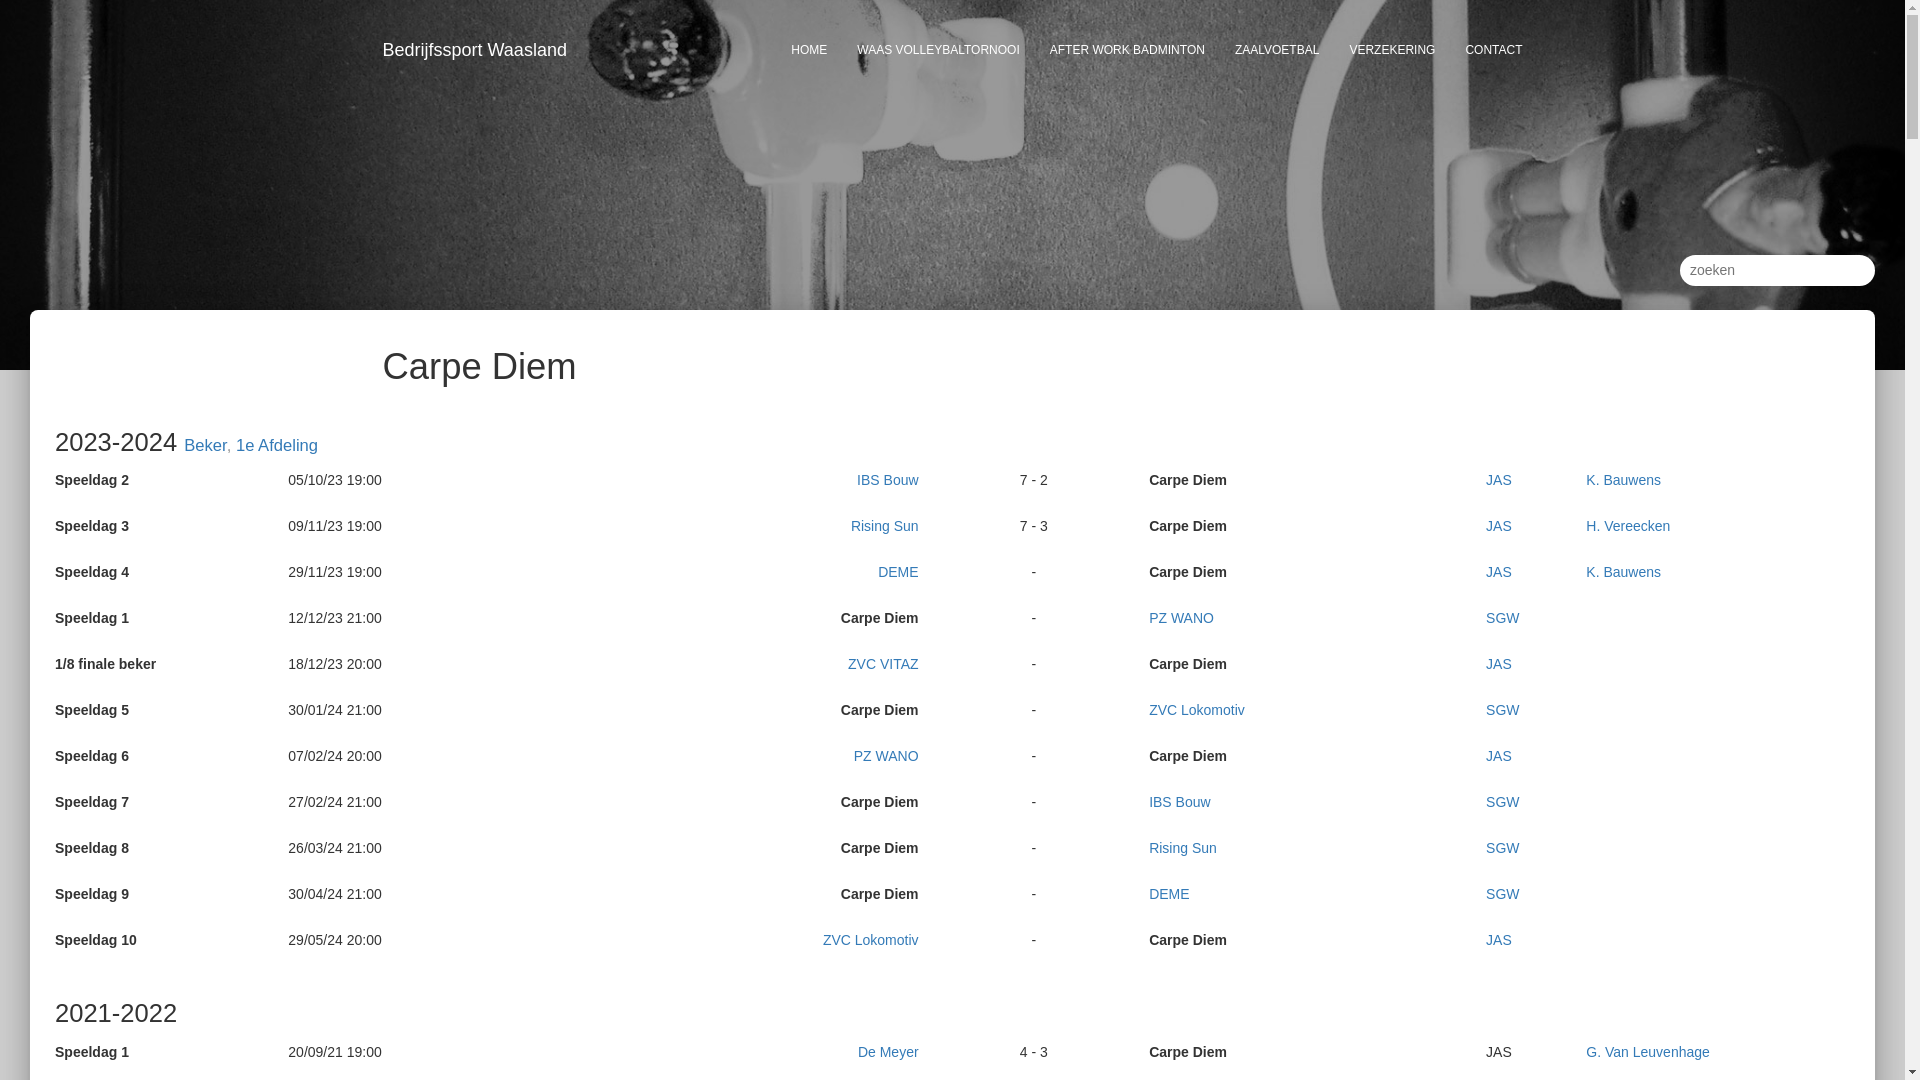  Describe the element at coordinates (1502, 710) in the screenshot. I see `SGW` at that location.